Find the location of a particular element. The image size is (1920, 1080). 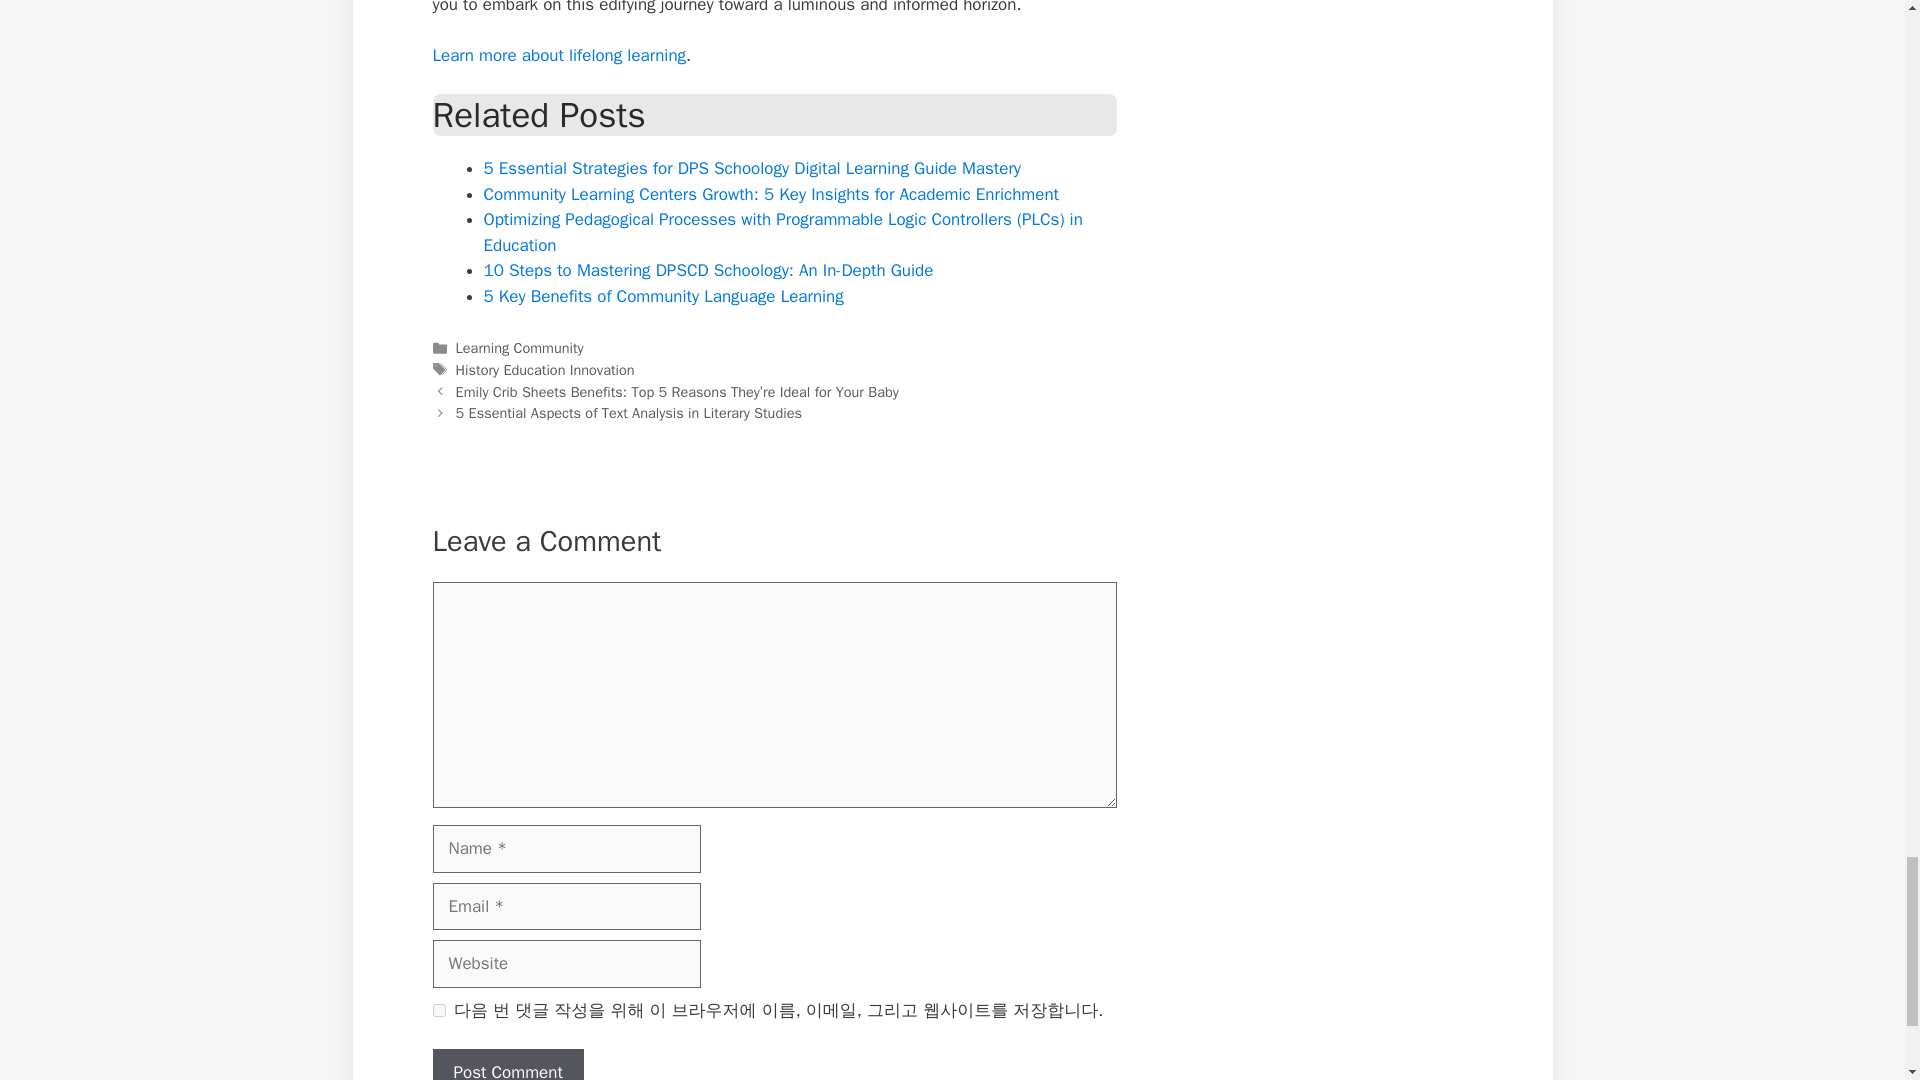

Post Comment is located at coordinates (508, 1064).